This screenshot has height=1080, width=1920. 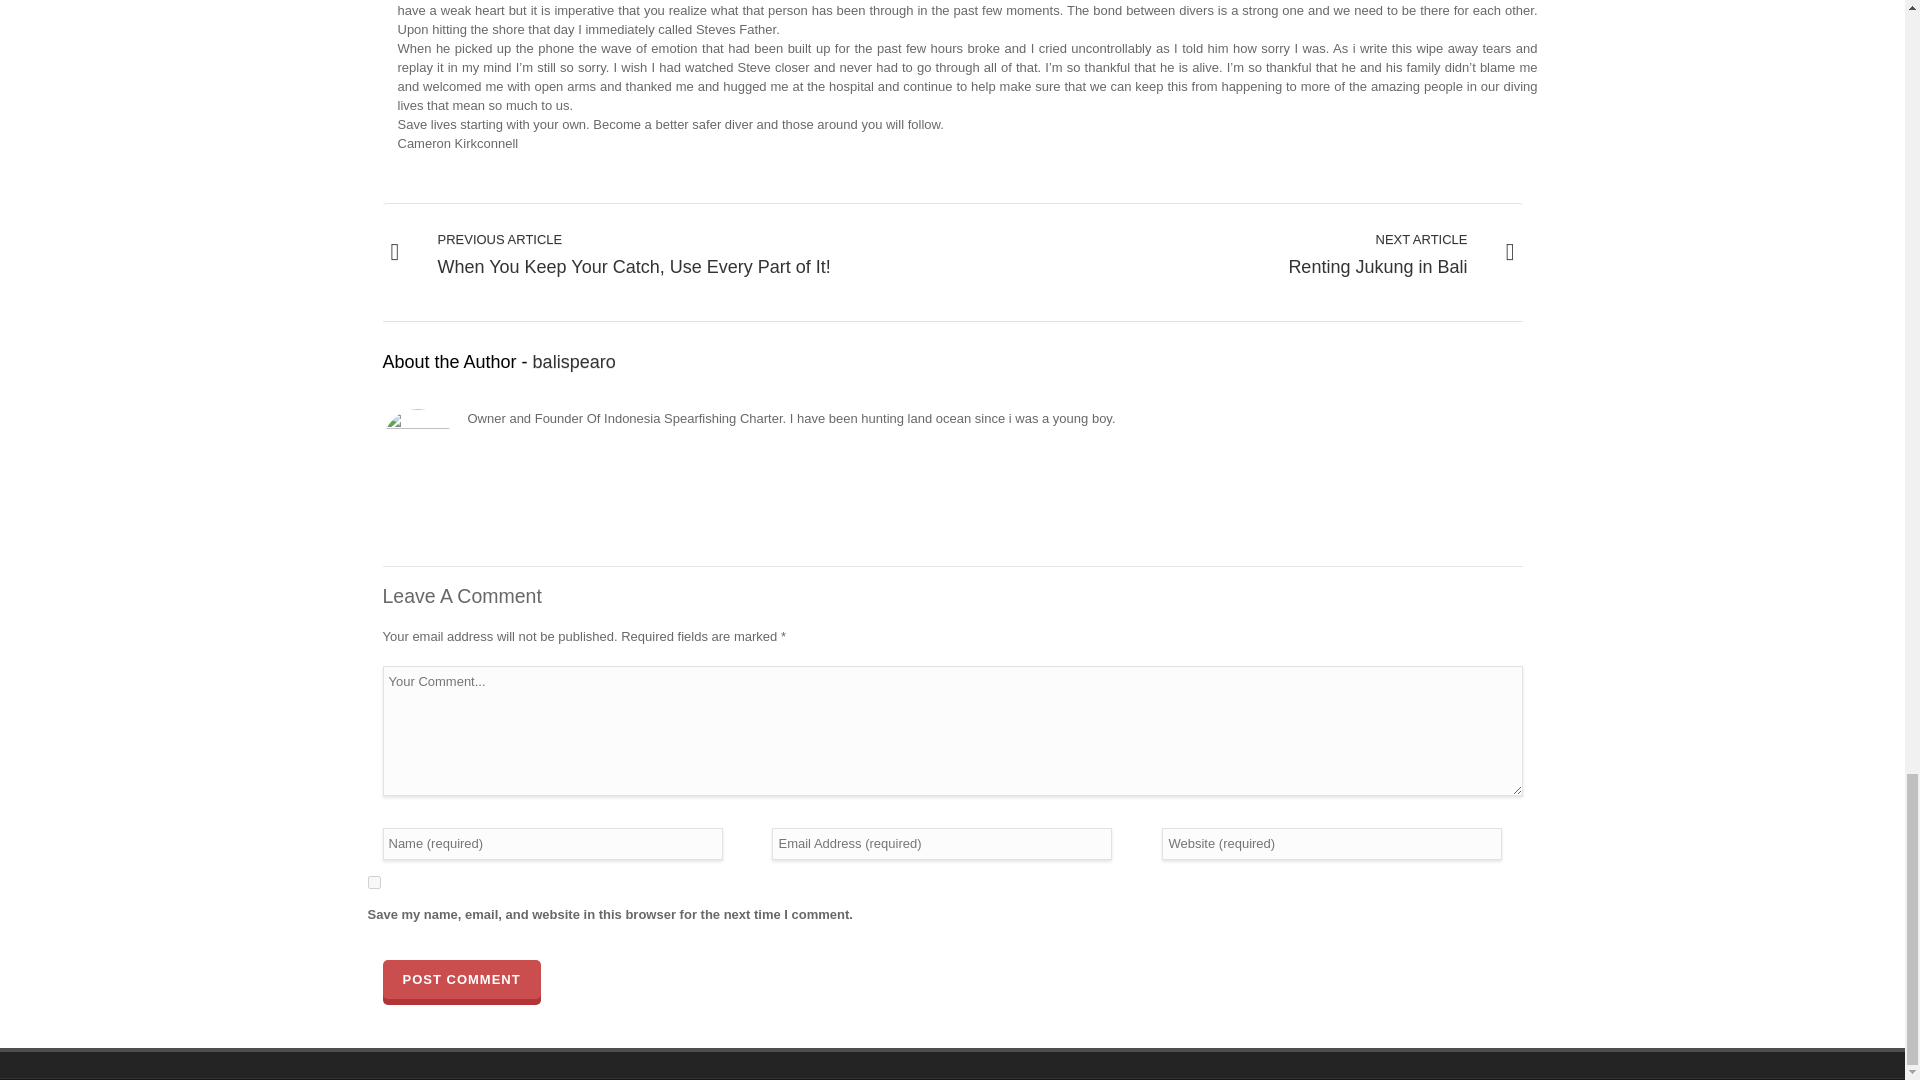 I want to click on Post Comment, so click(x=460, y=980).